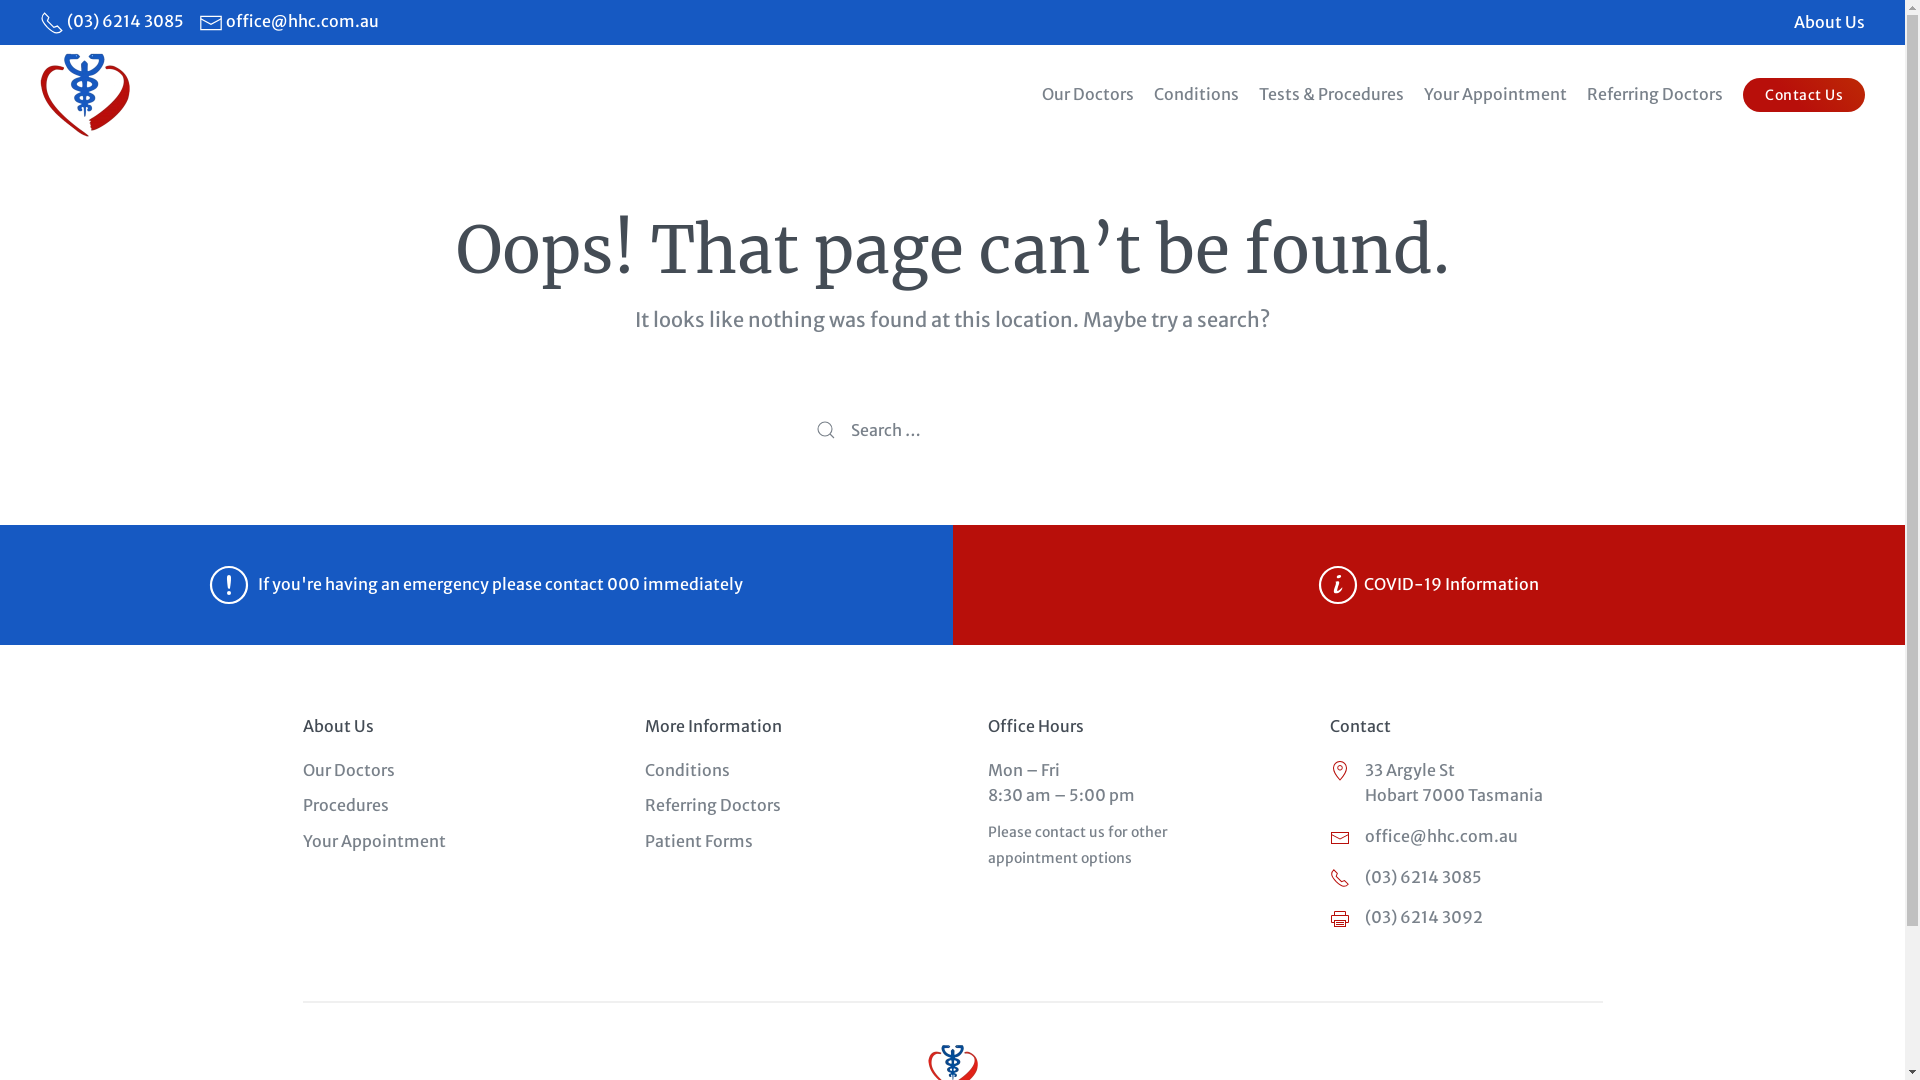 The image size is (1920, 1080). Describe the element at coordinates (688, 770) in the screenshot. I see `Conditions` at that location.